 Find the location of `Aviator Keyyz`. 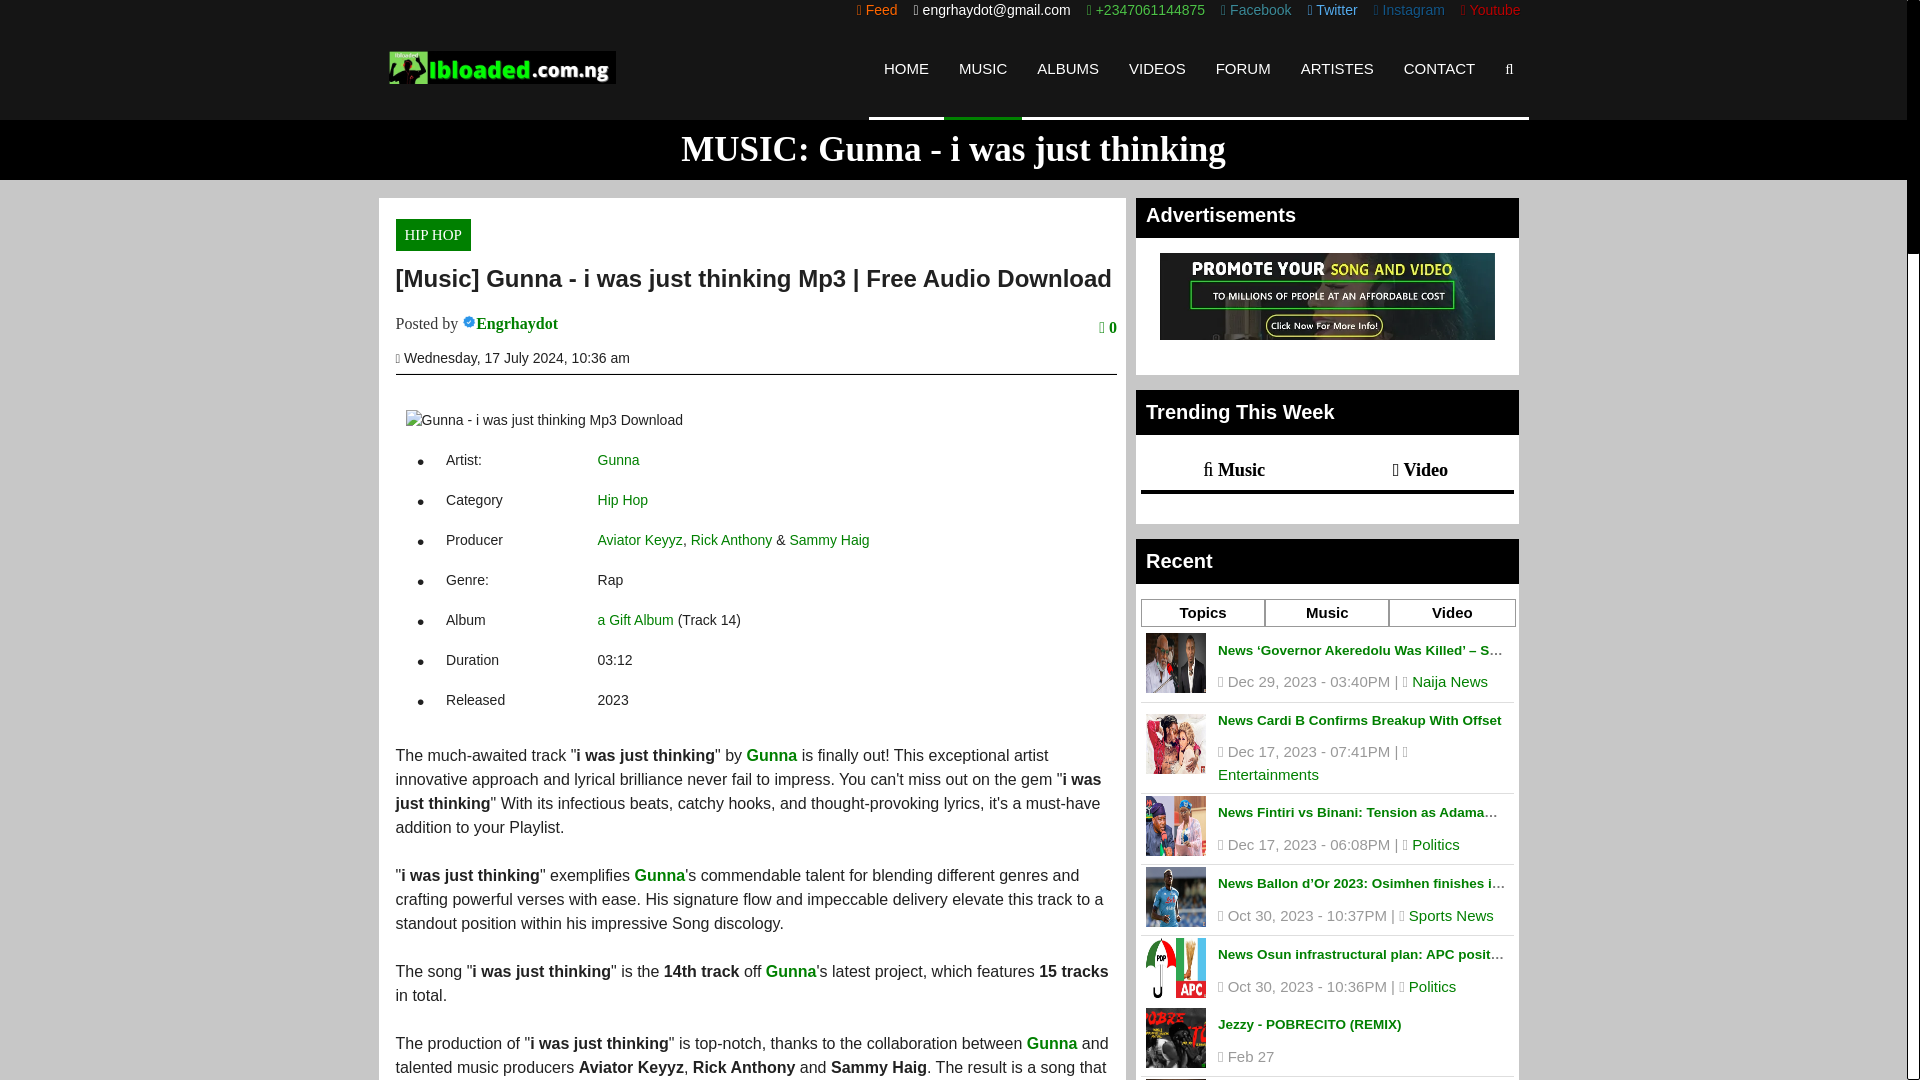

Aviator Keyyz is located at coordinates (640, 540).